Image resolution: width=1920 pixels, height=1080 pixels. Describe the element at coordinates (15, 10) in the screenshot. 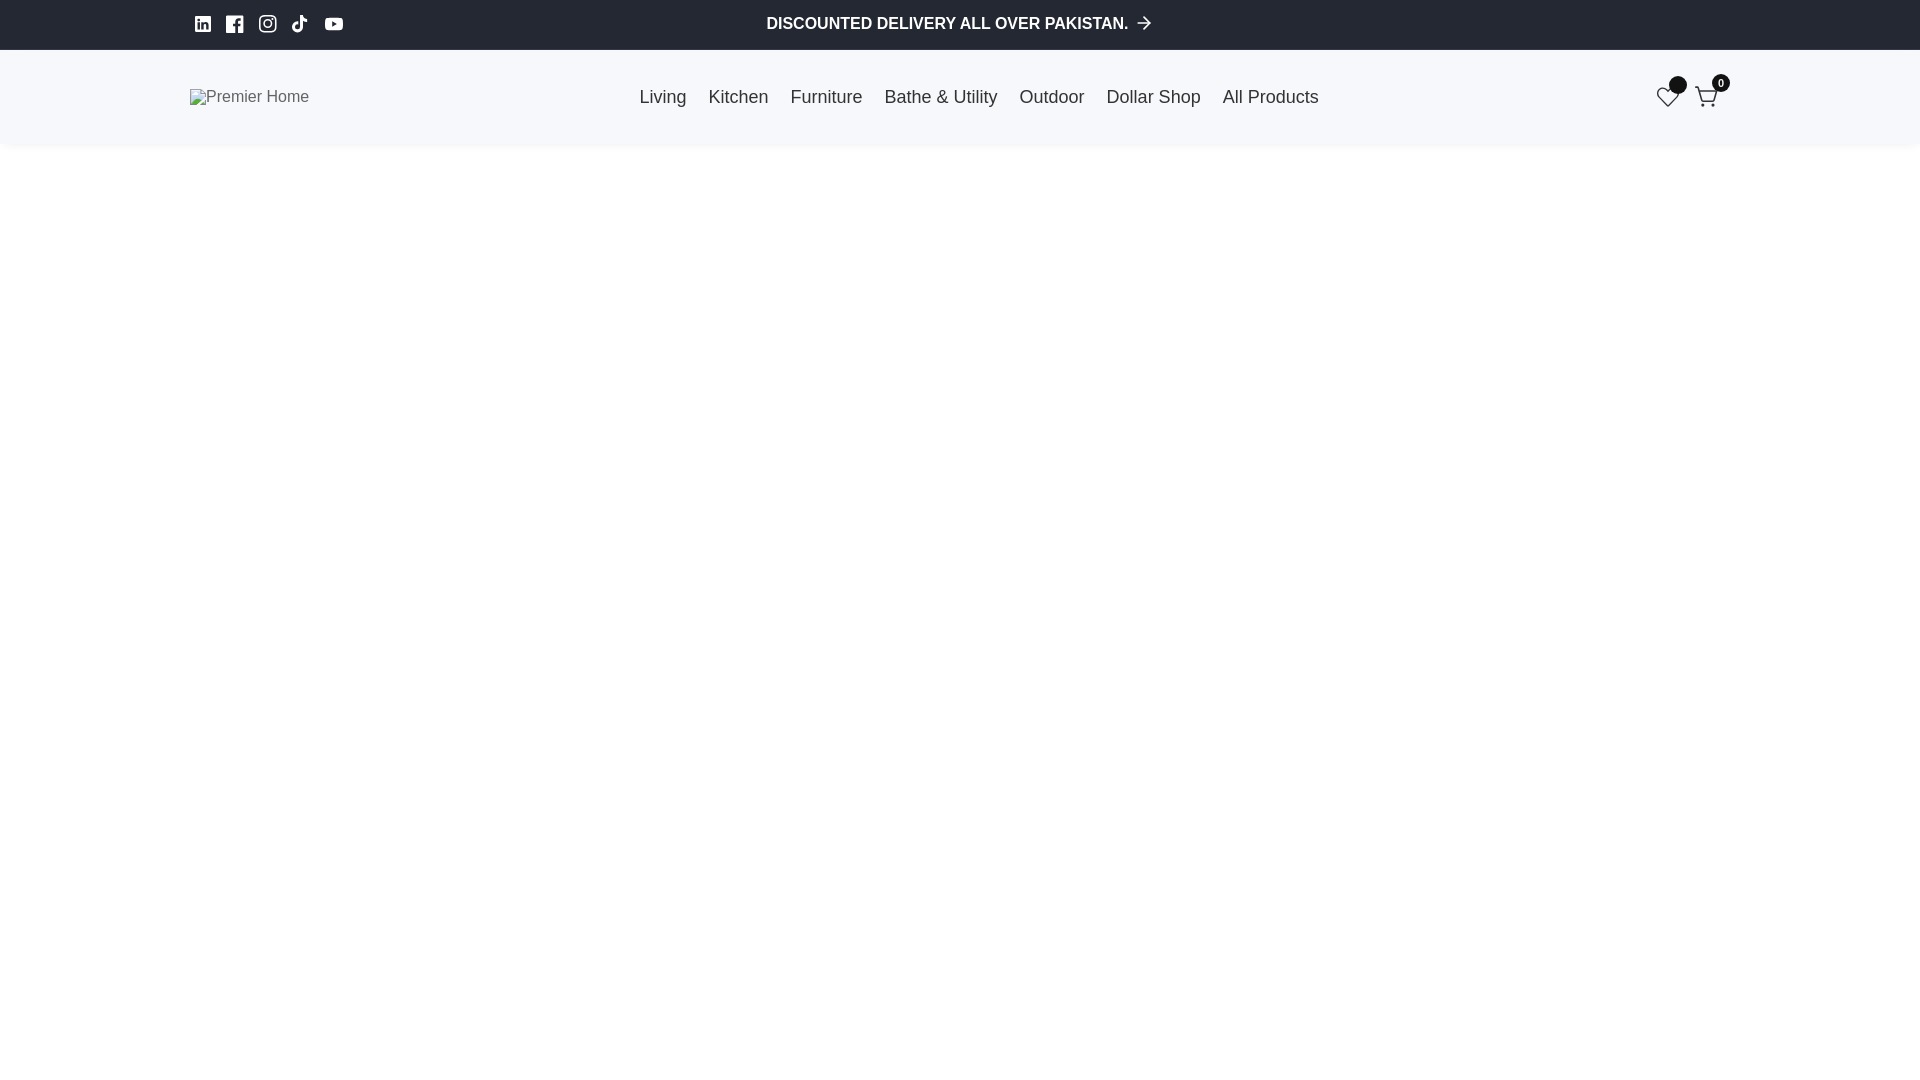

I see `Instagram` at that location.